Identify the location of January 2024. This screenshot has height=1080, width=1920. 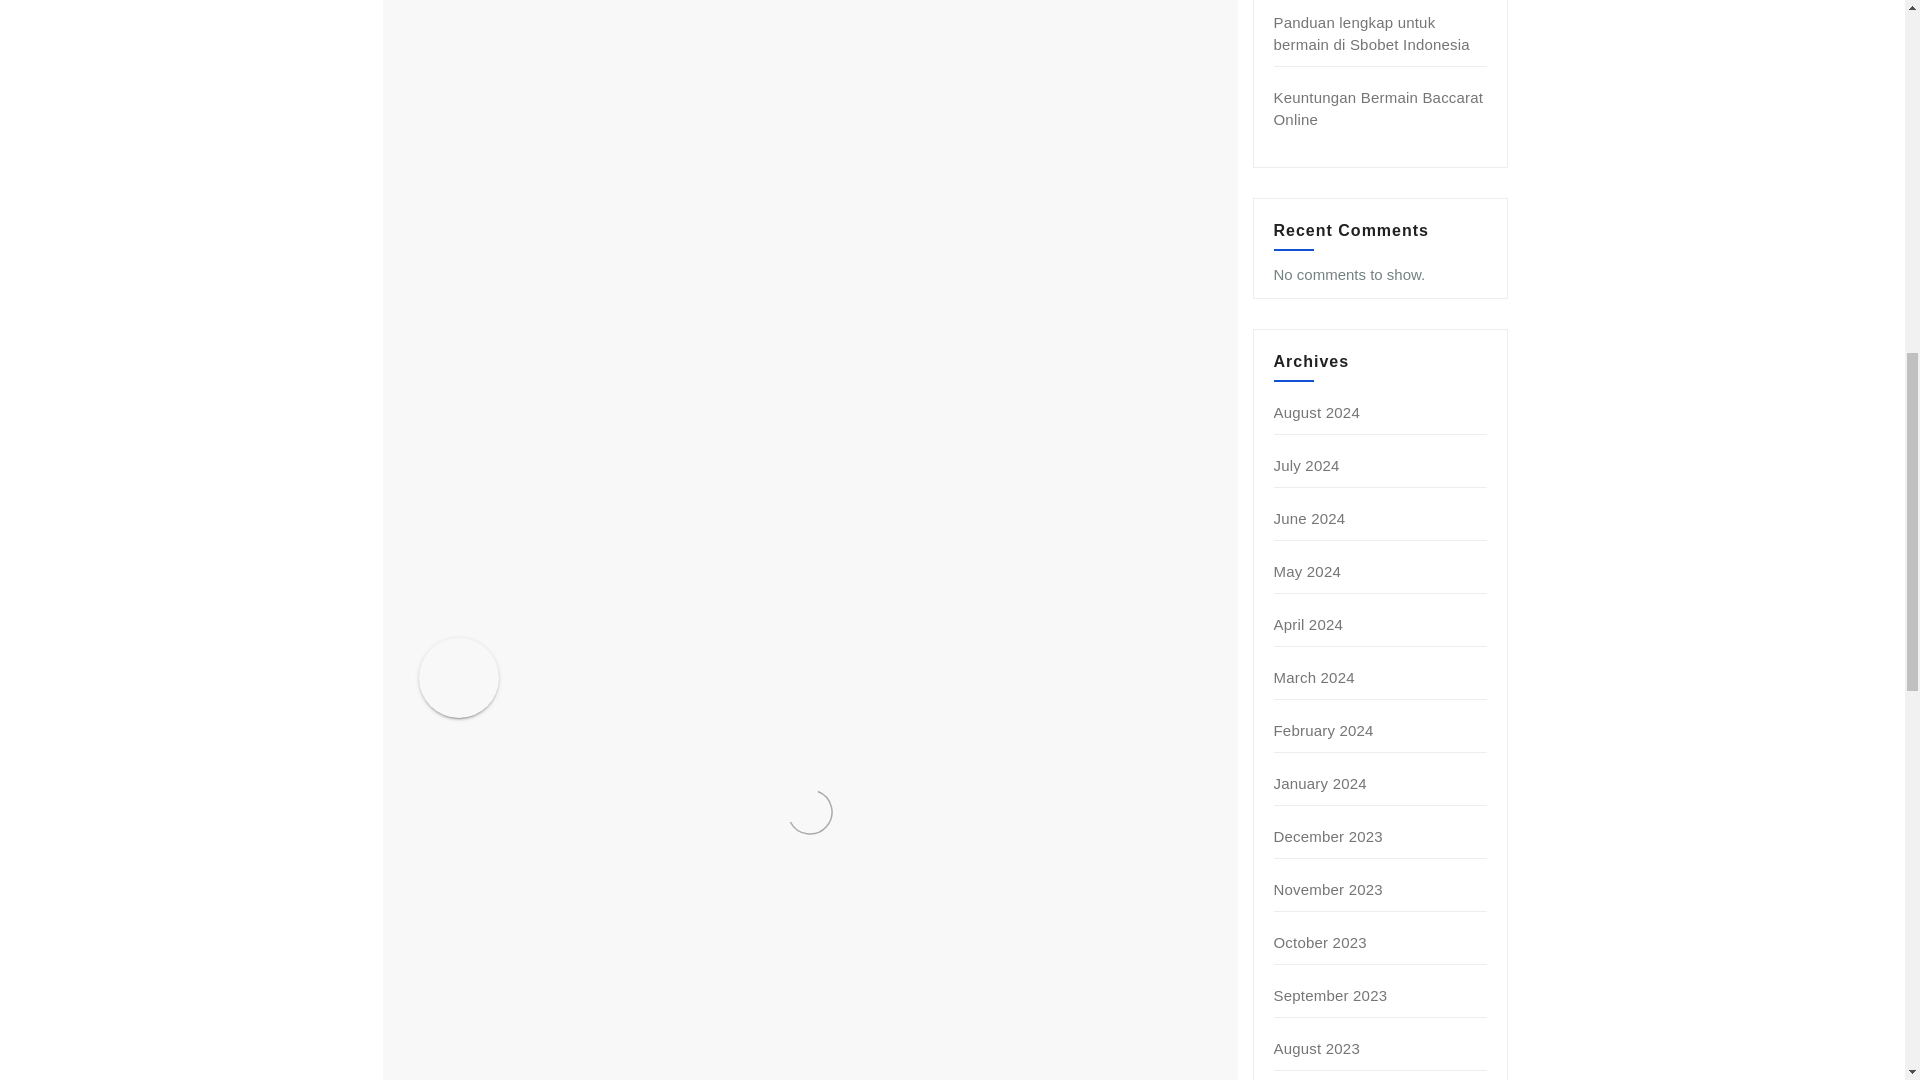
(1320, 783).